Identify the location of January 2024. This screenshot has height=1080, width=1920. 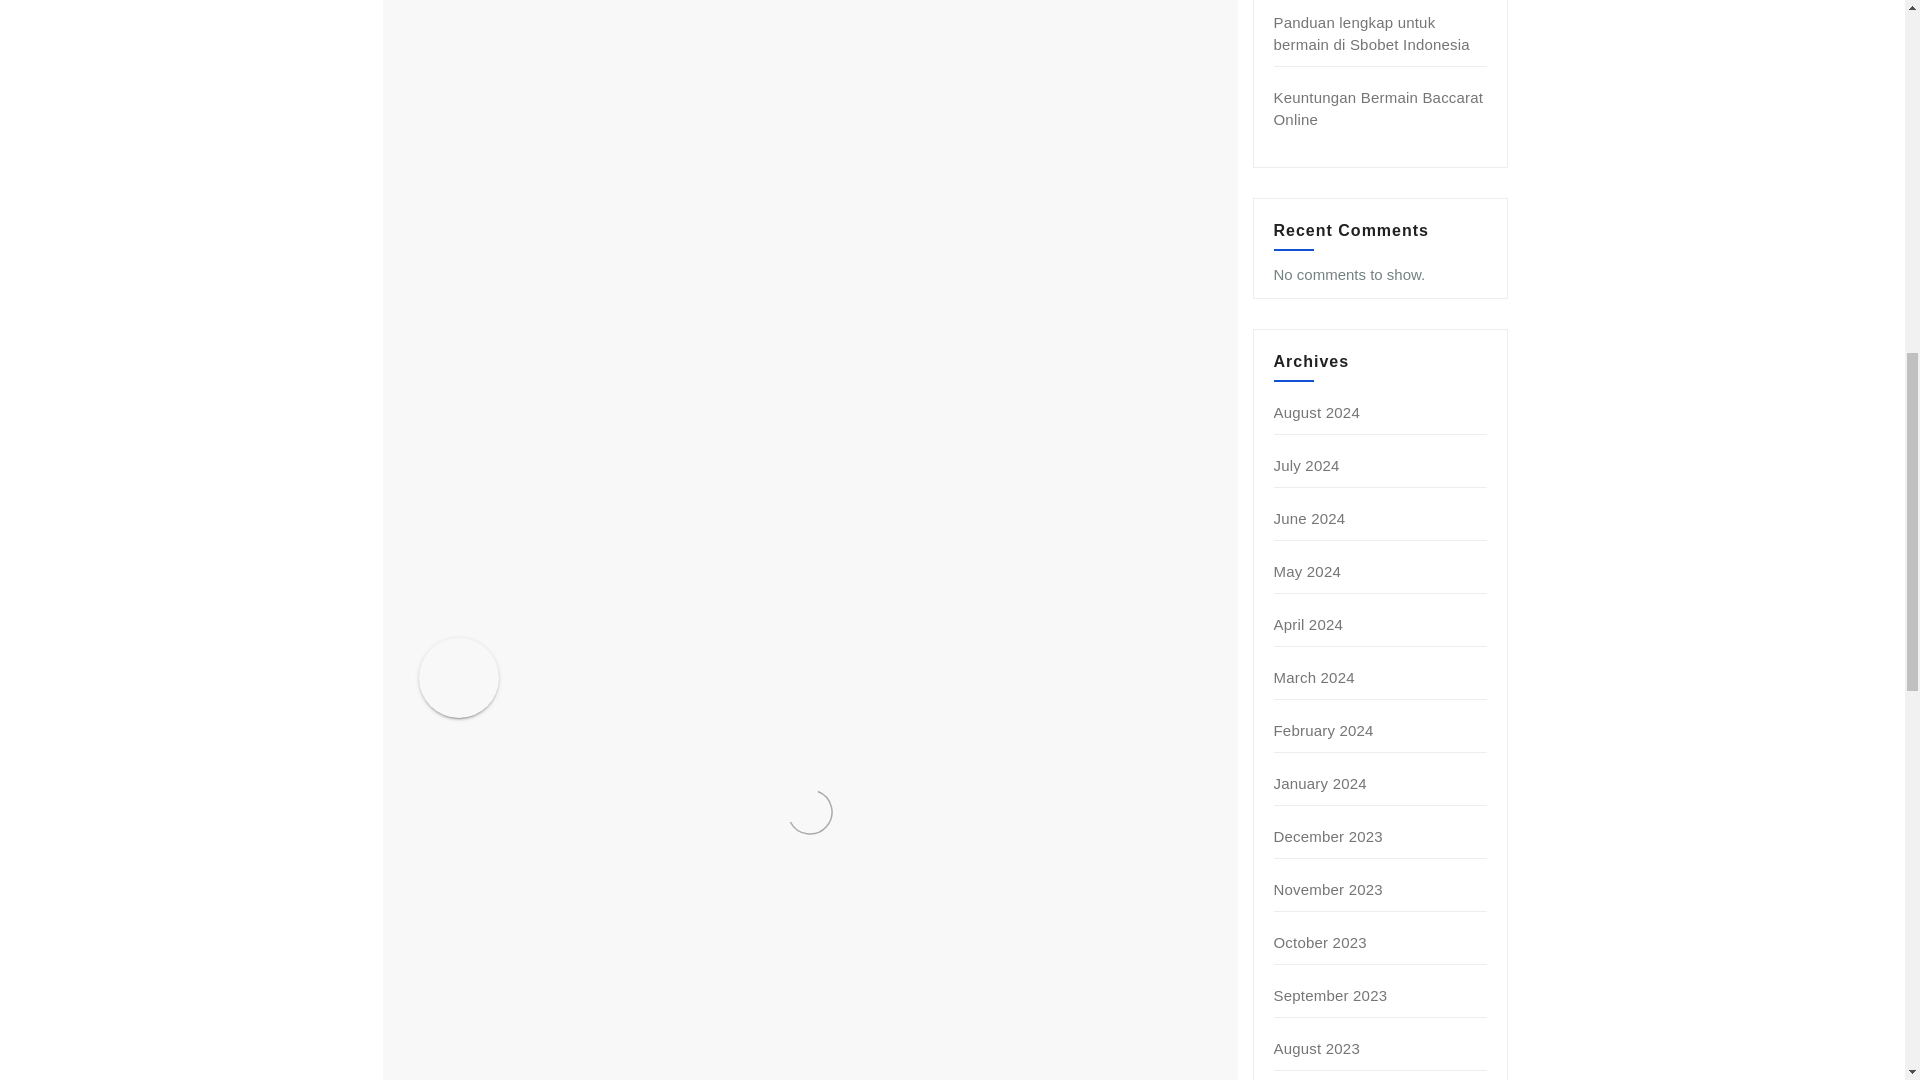
(1320, 783).